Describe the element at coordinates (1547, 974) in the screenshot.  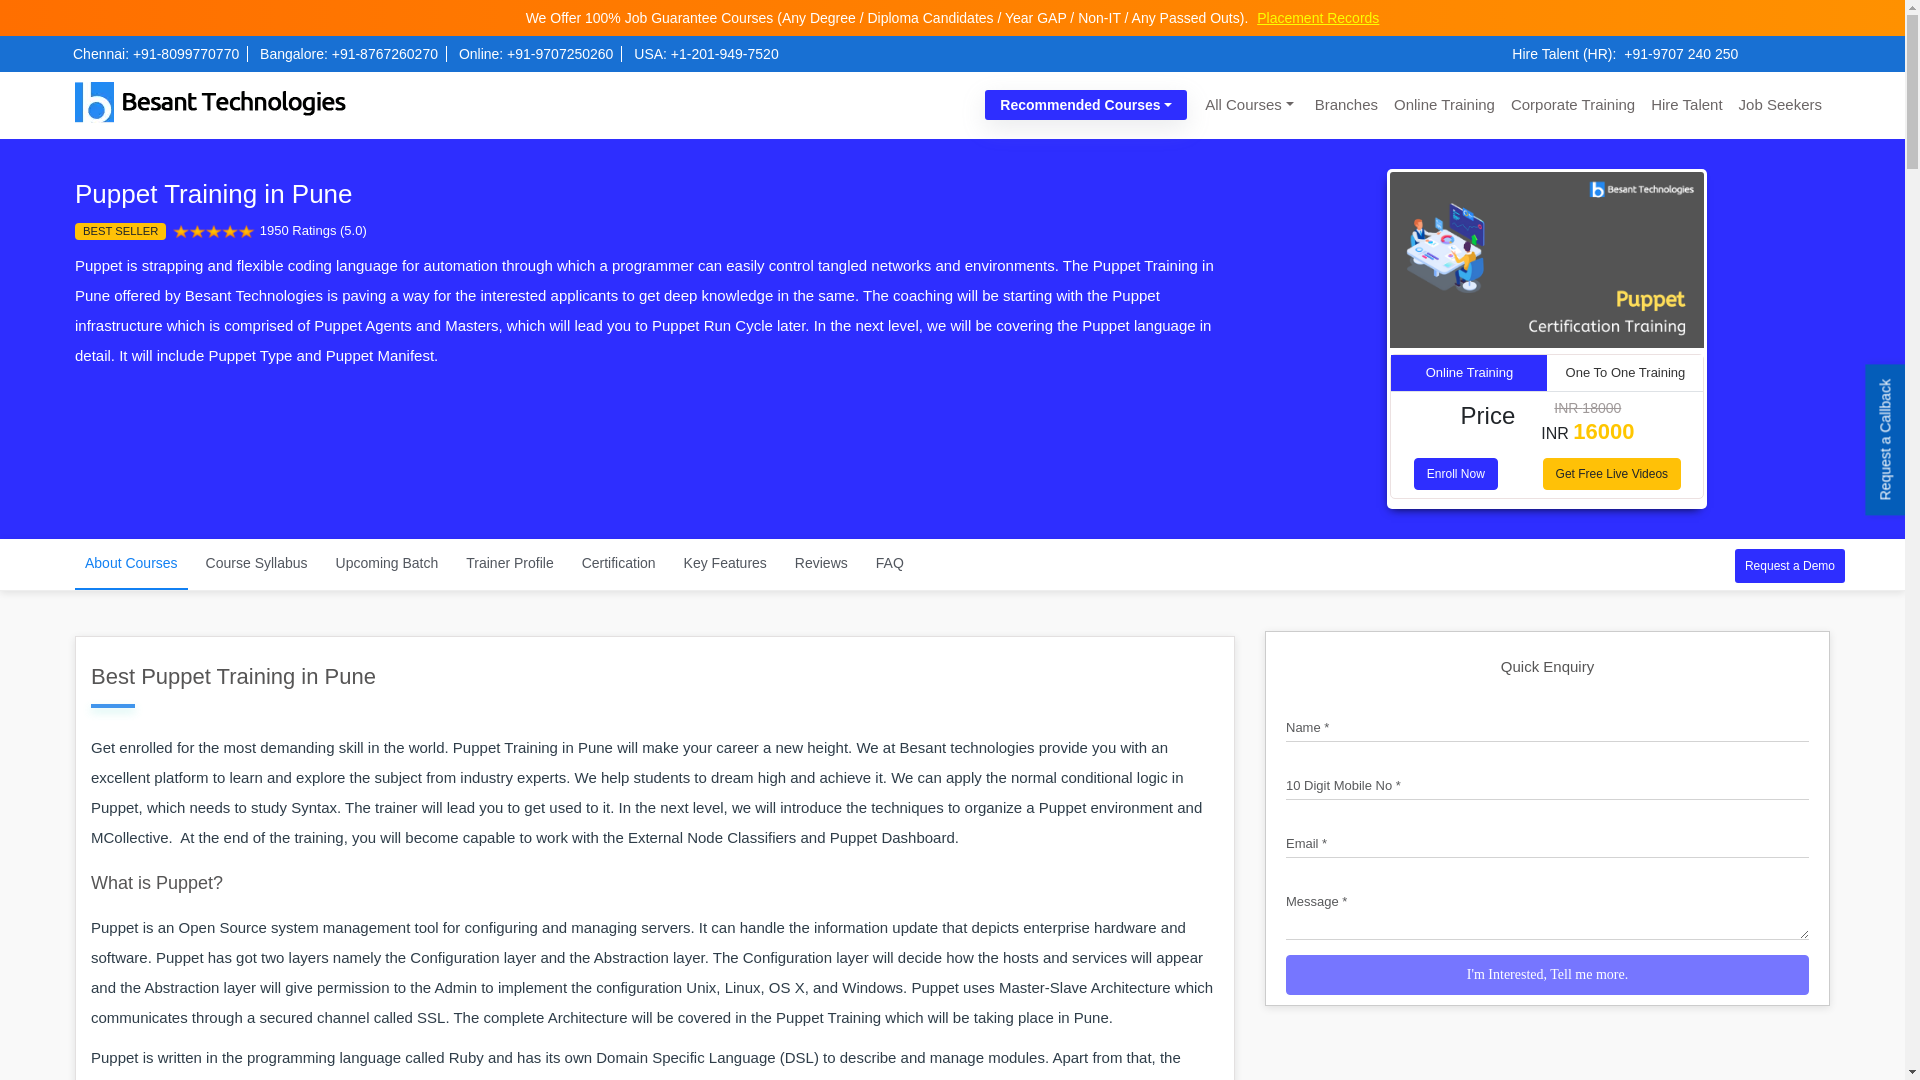
I see `I'm Interested, Tell me more.` at that location.